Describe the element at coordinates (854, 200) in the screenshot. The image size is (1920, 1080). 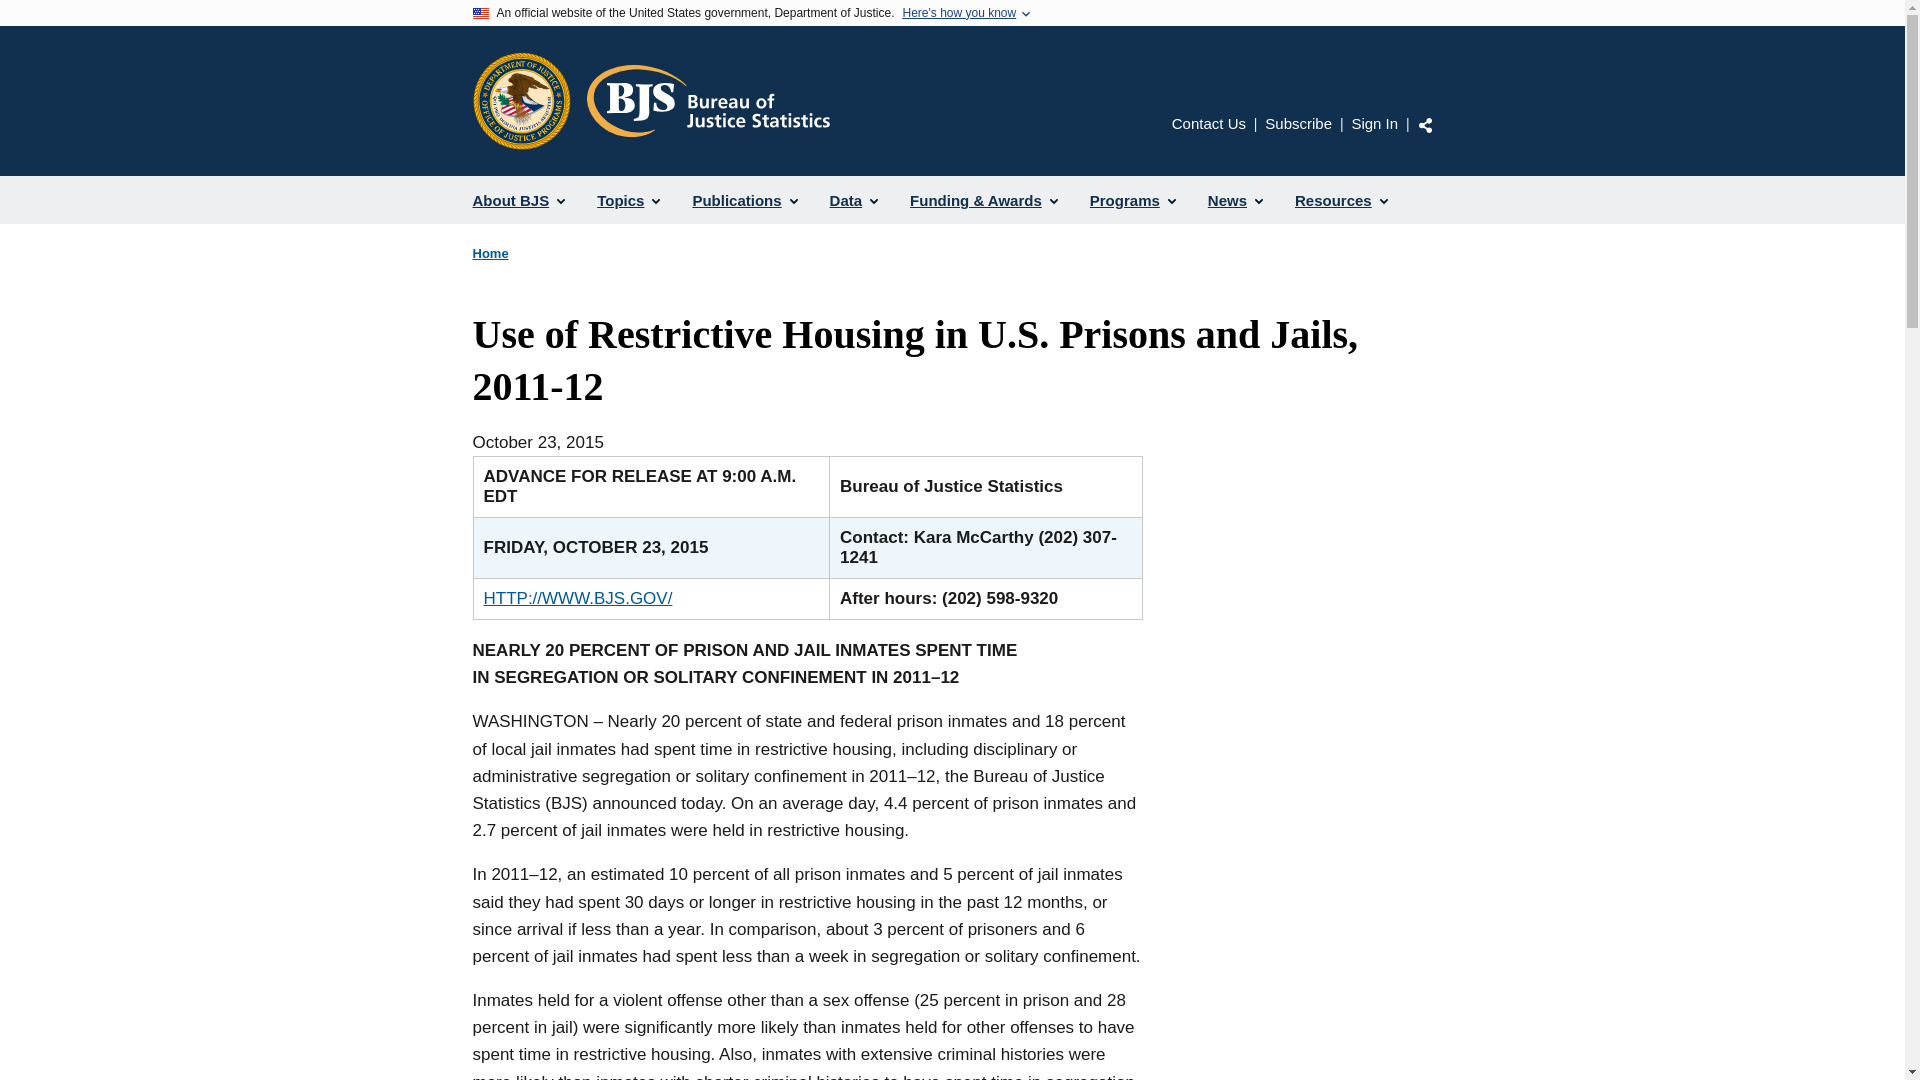
I see `Data` at that location.